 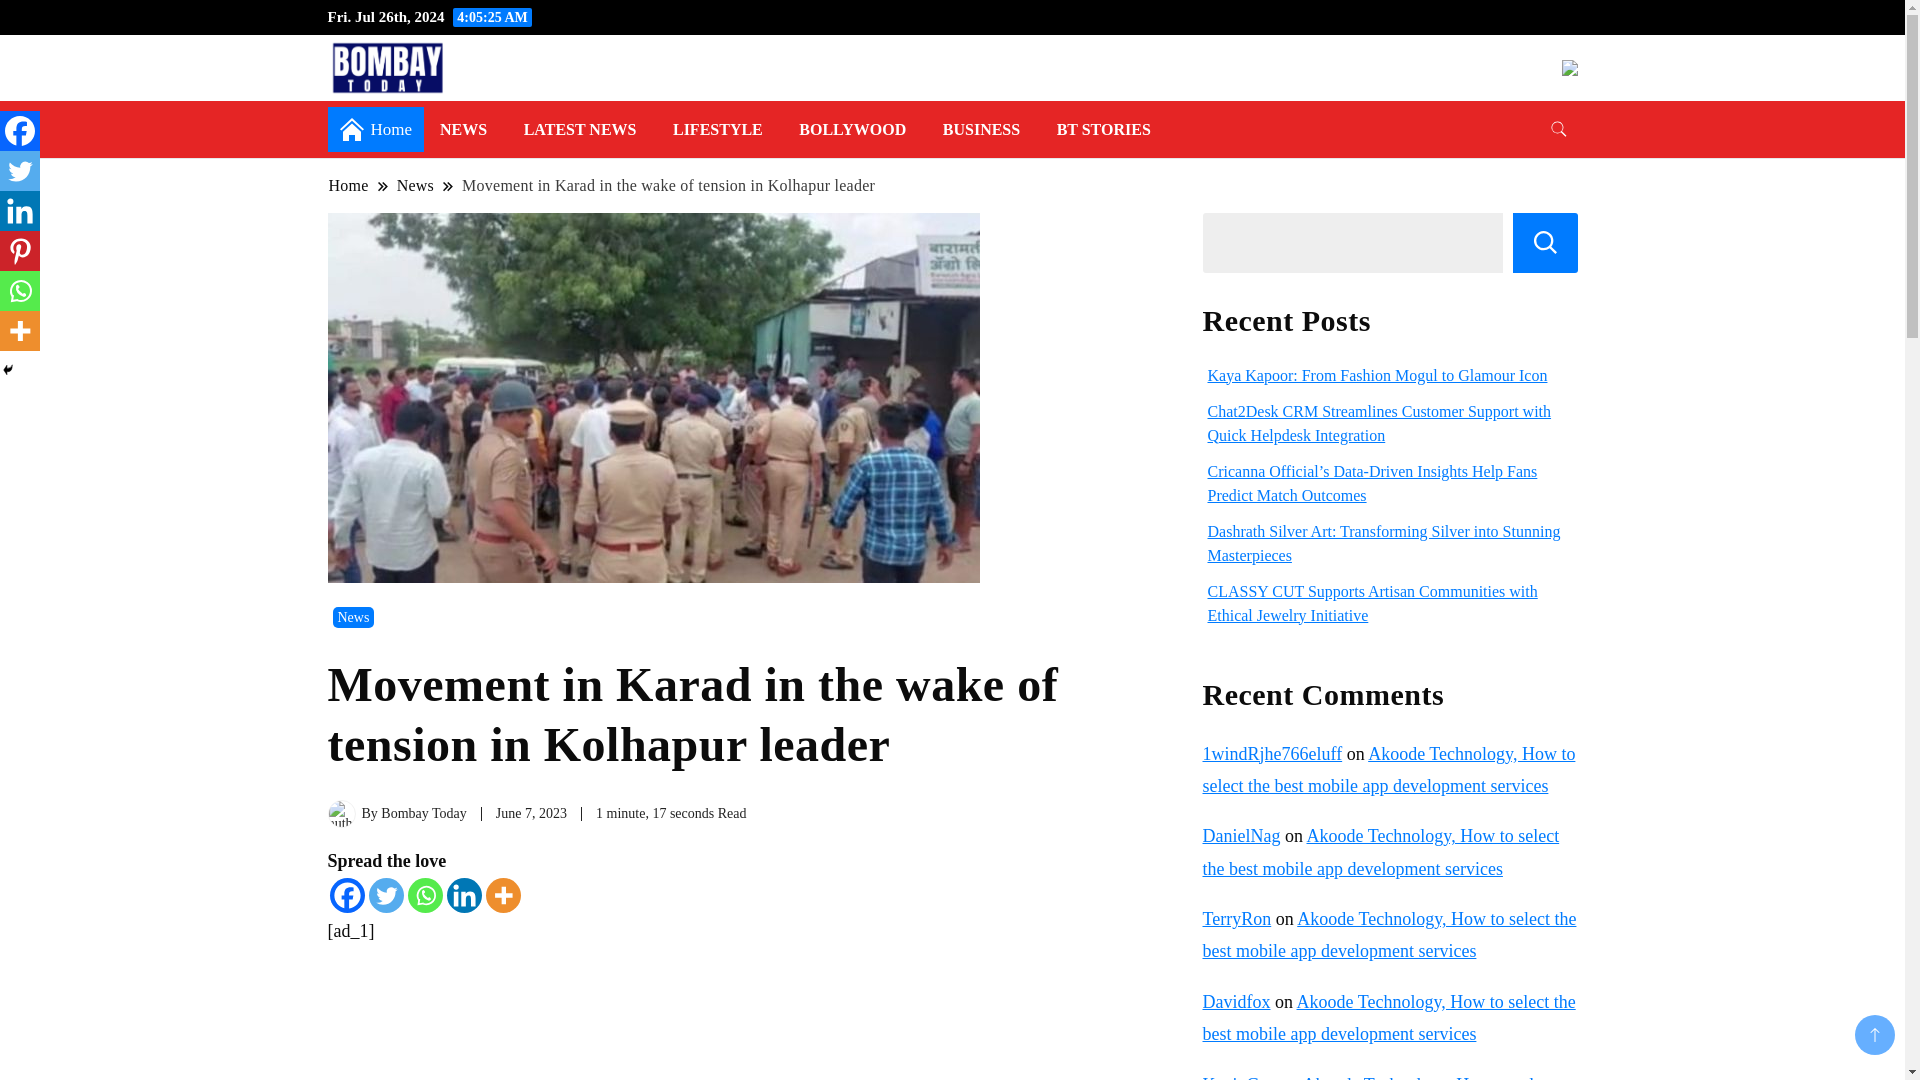 I want to click on BOLLYWOOD, so click(x=852, y=129).